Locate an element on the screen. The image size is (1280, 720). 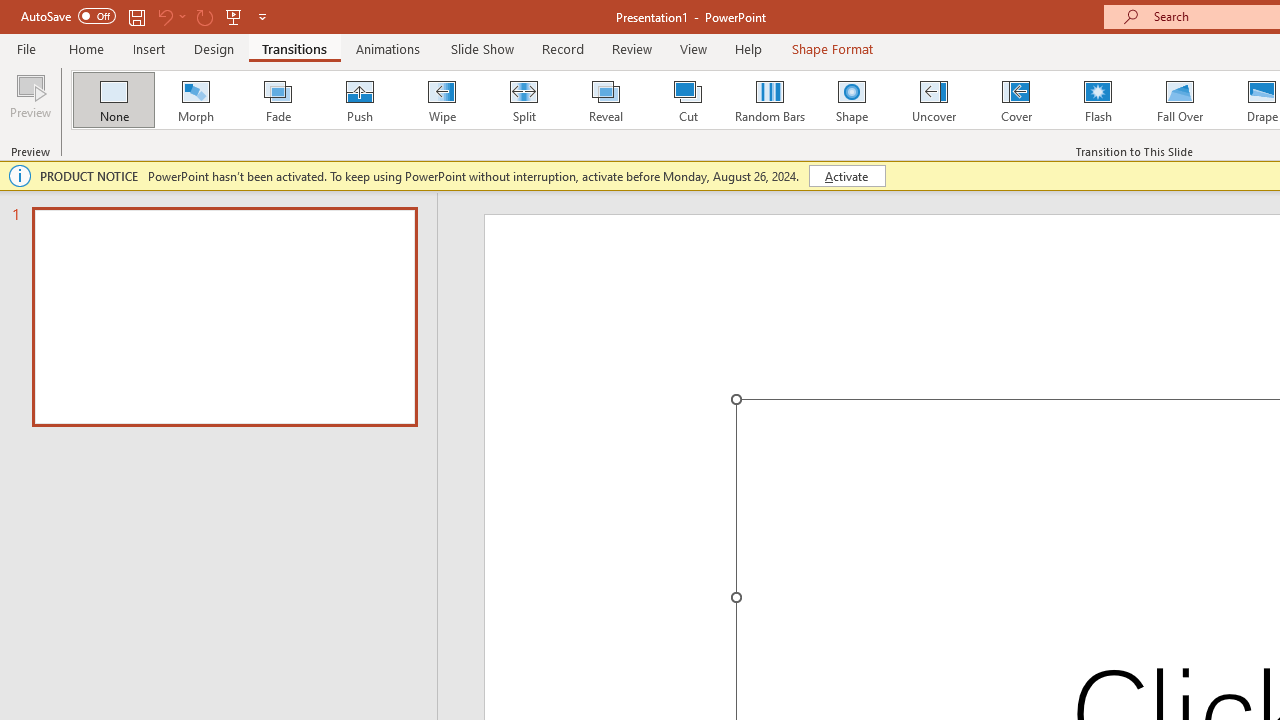
Fade is located at coordinates (277, 100).